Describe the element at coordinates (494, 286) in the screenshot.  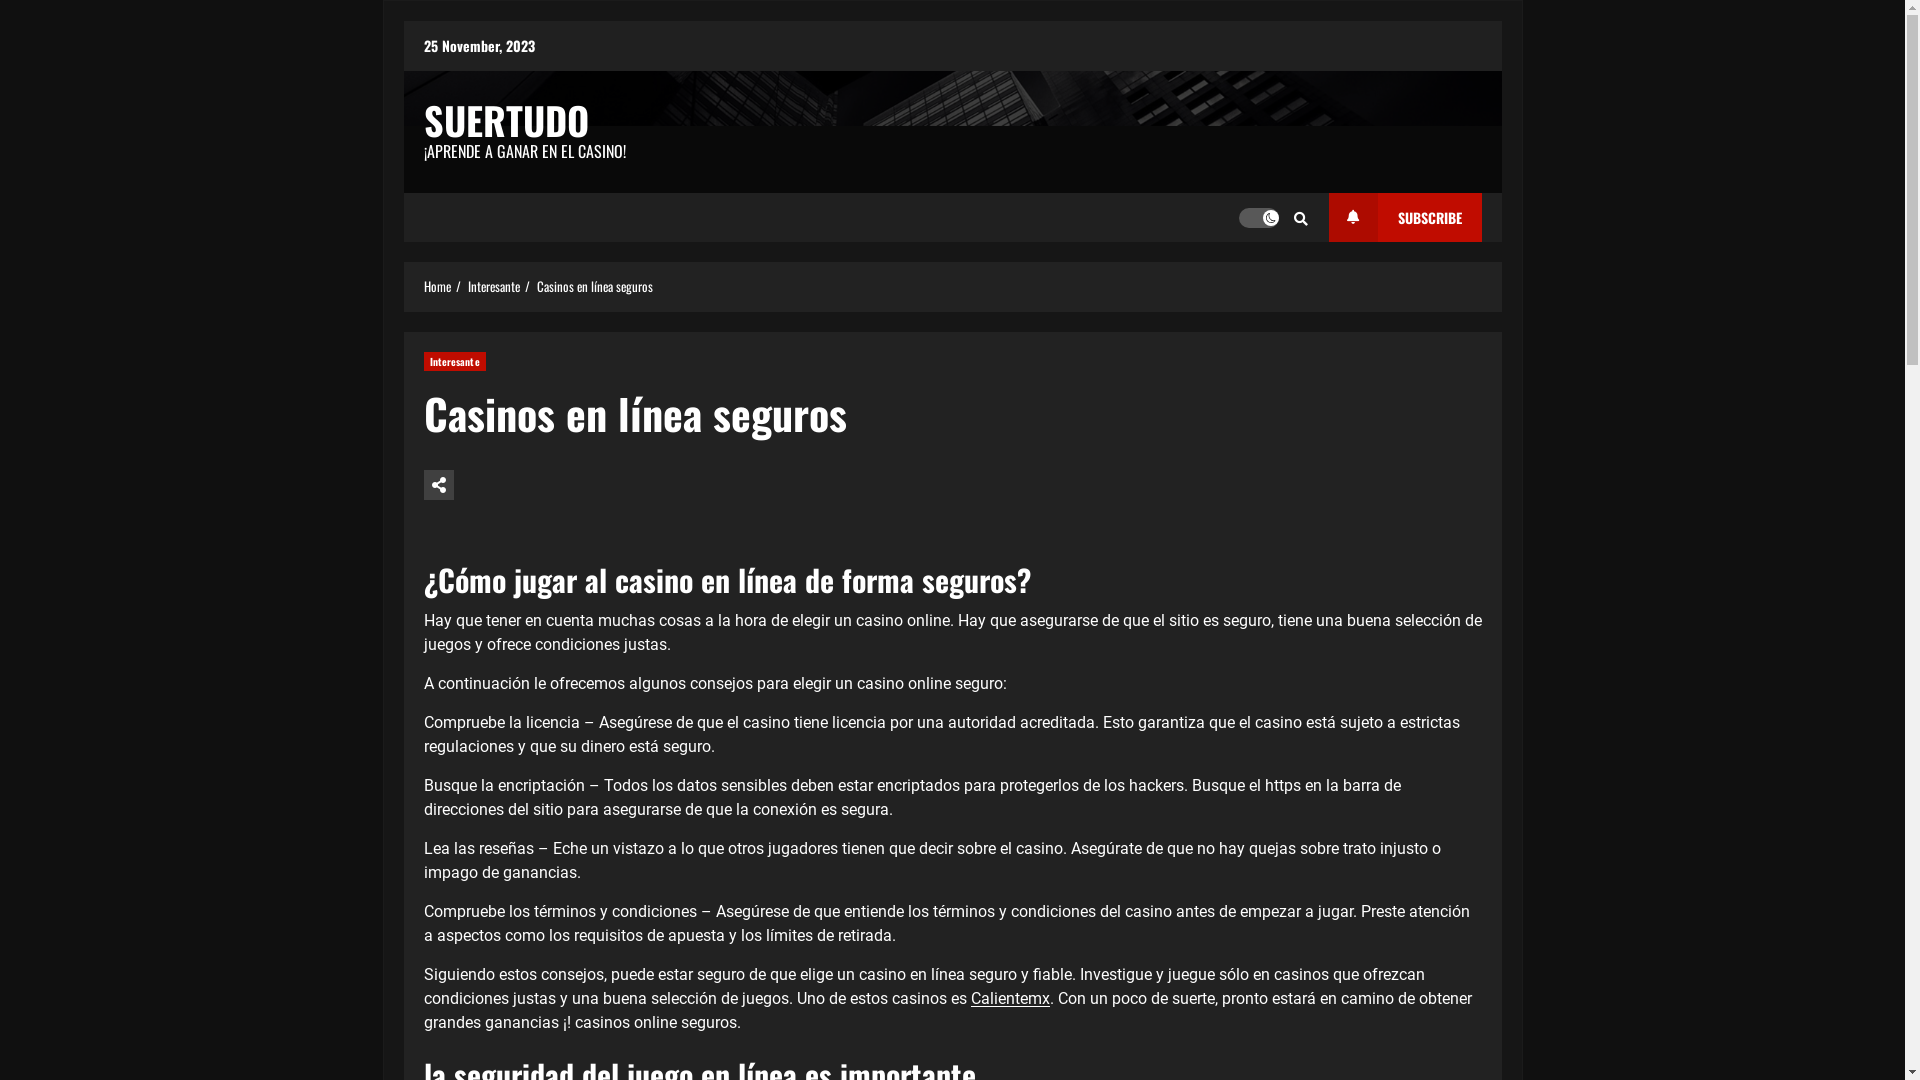
I see `Interesante` at that location.